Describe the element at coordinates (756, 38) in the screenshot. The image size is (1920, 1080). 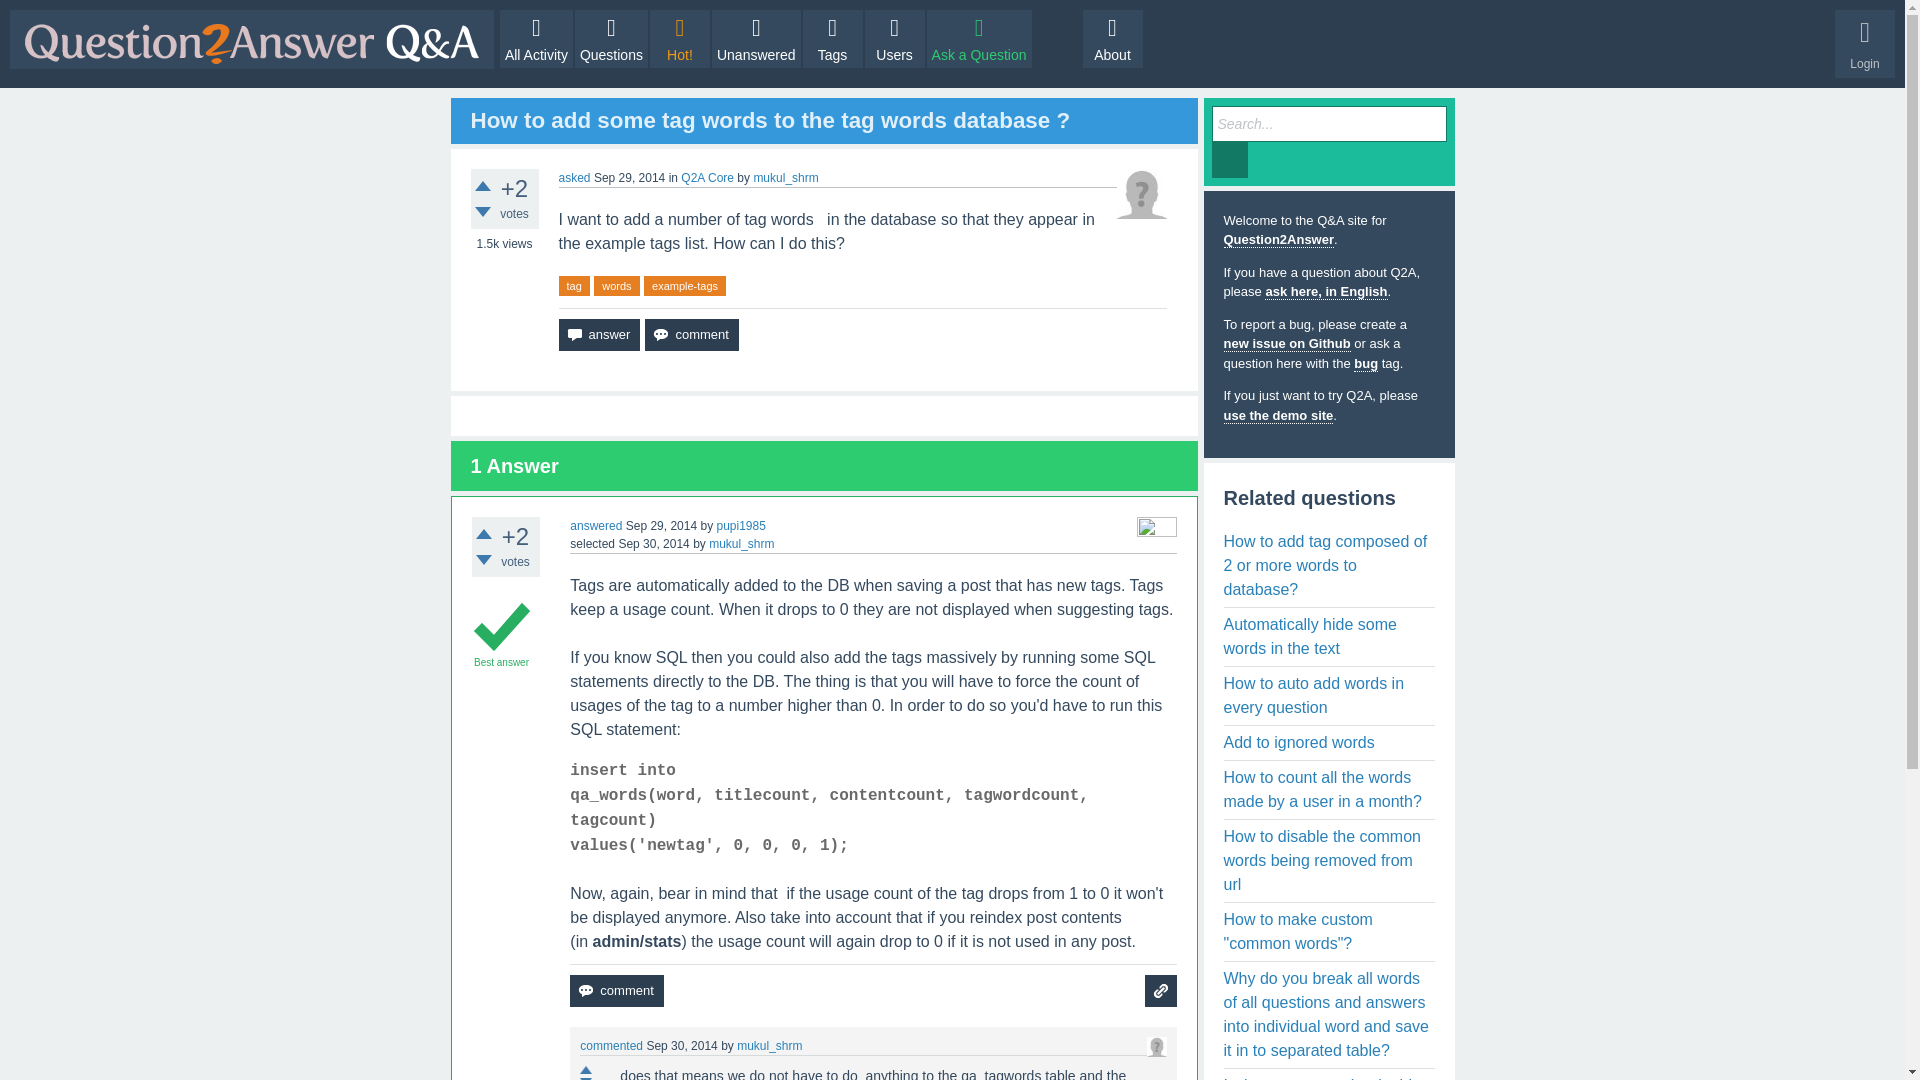
I see `Unanswered` at that location.